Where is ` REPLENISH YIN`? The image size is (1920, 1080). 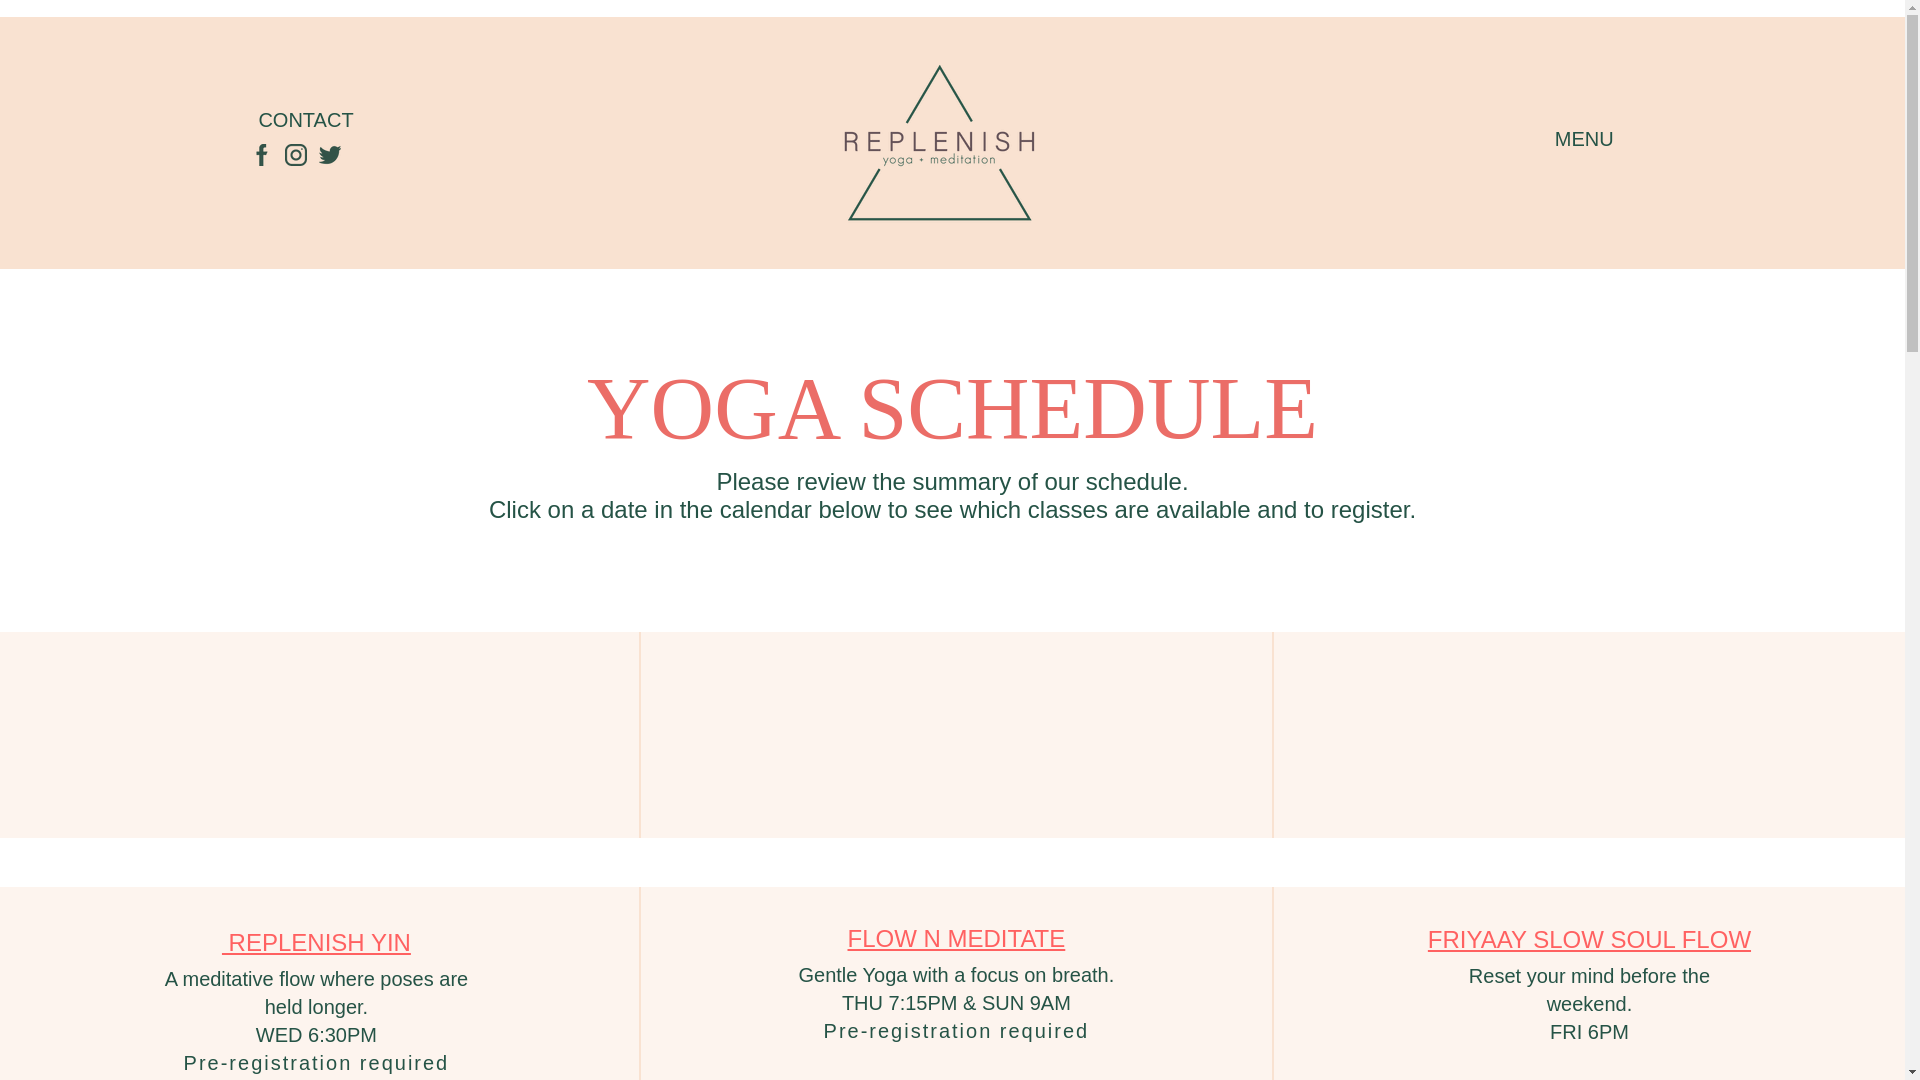
 REPLENISH YIN is located at coordinates (316, 945).